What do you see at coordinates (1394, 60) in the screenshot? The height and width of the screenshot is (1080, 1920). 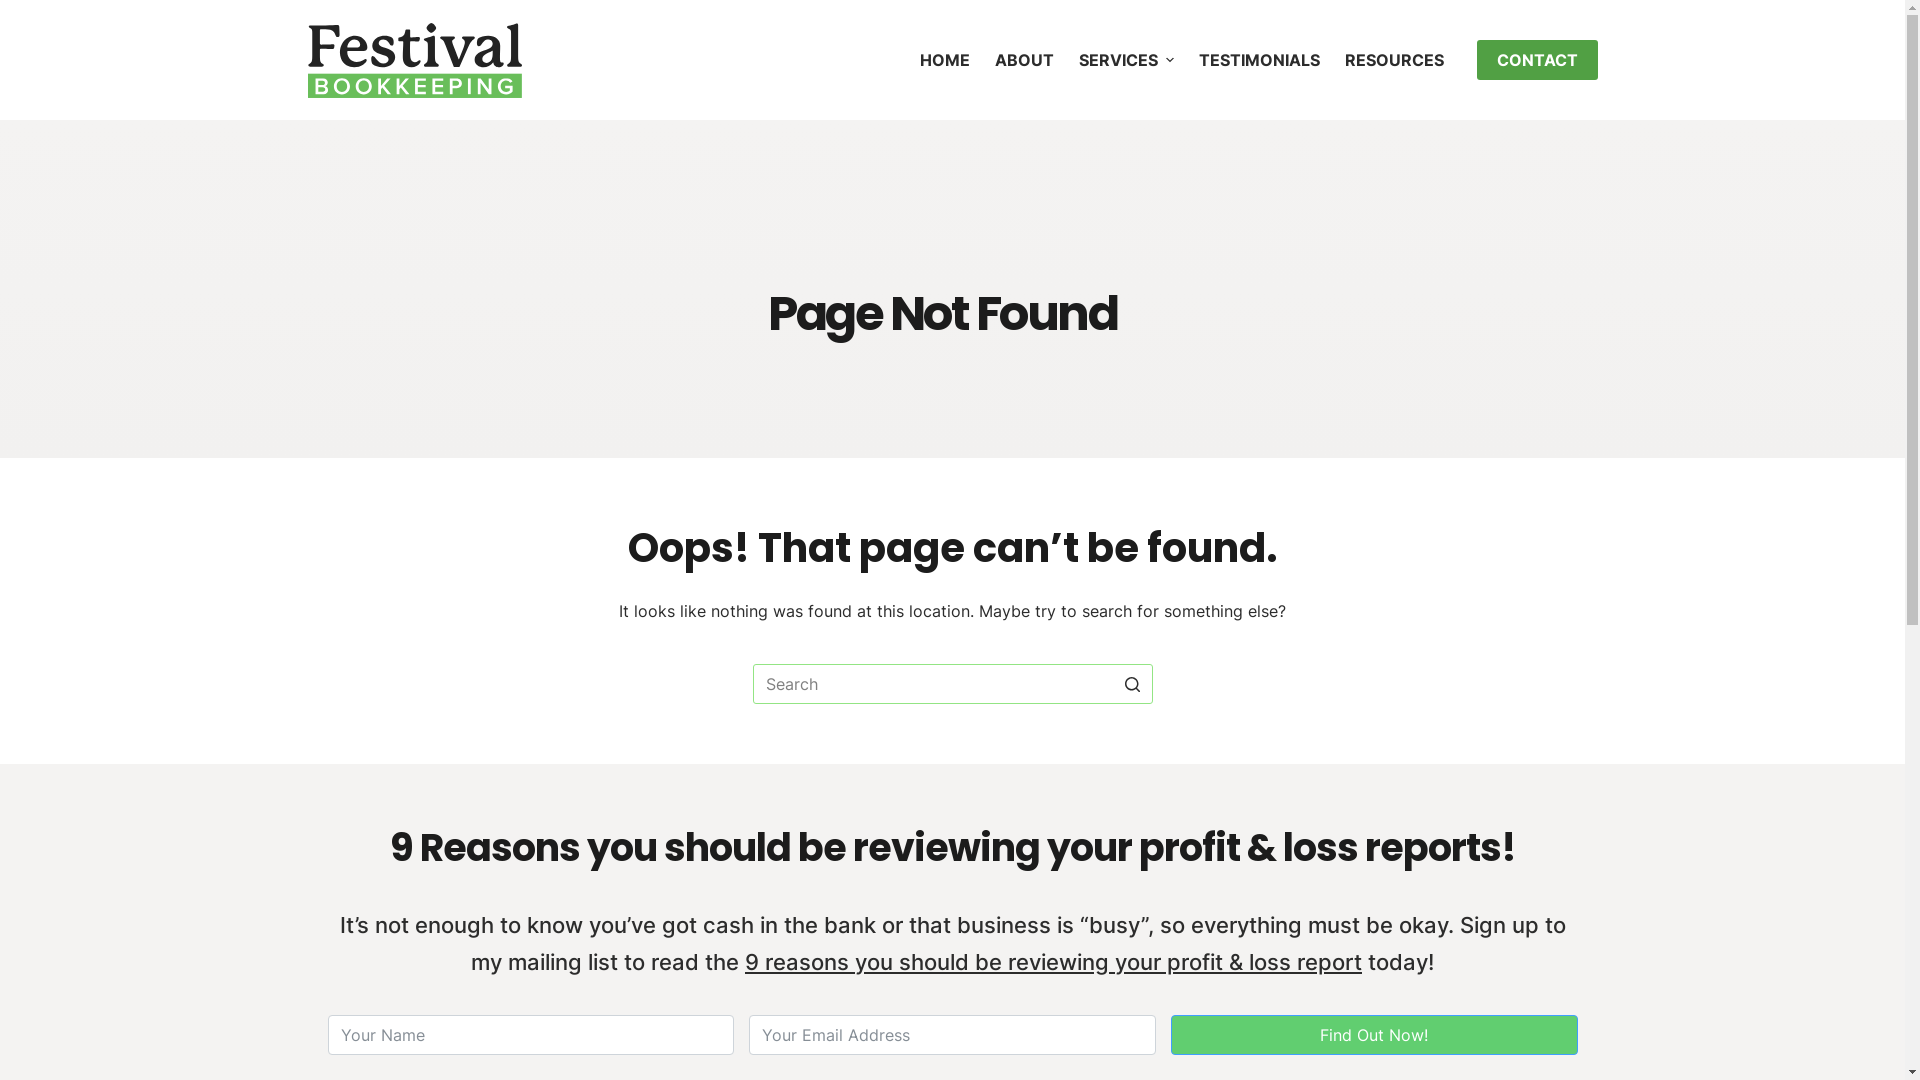 I see `RESOURCES` at bounding box center [1394, 60].